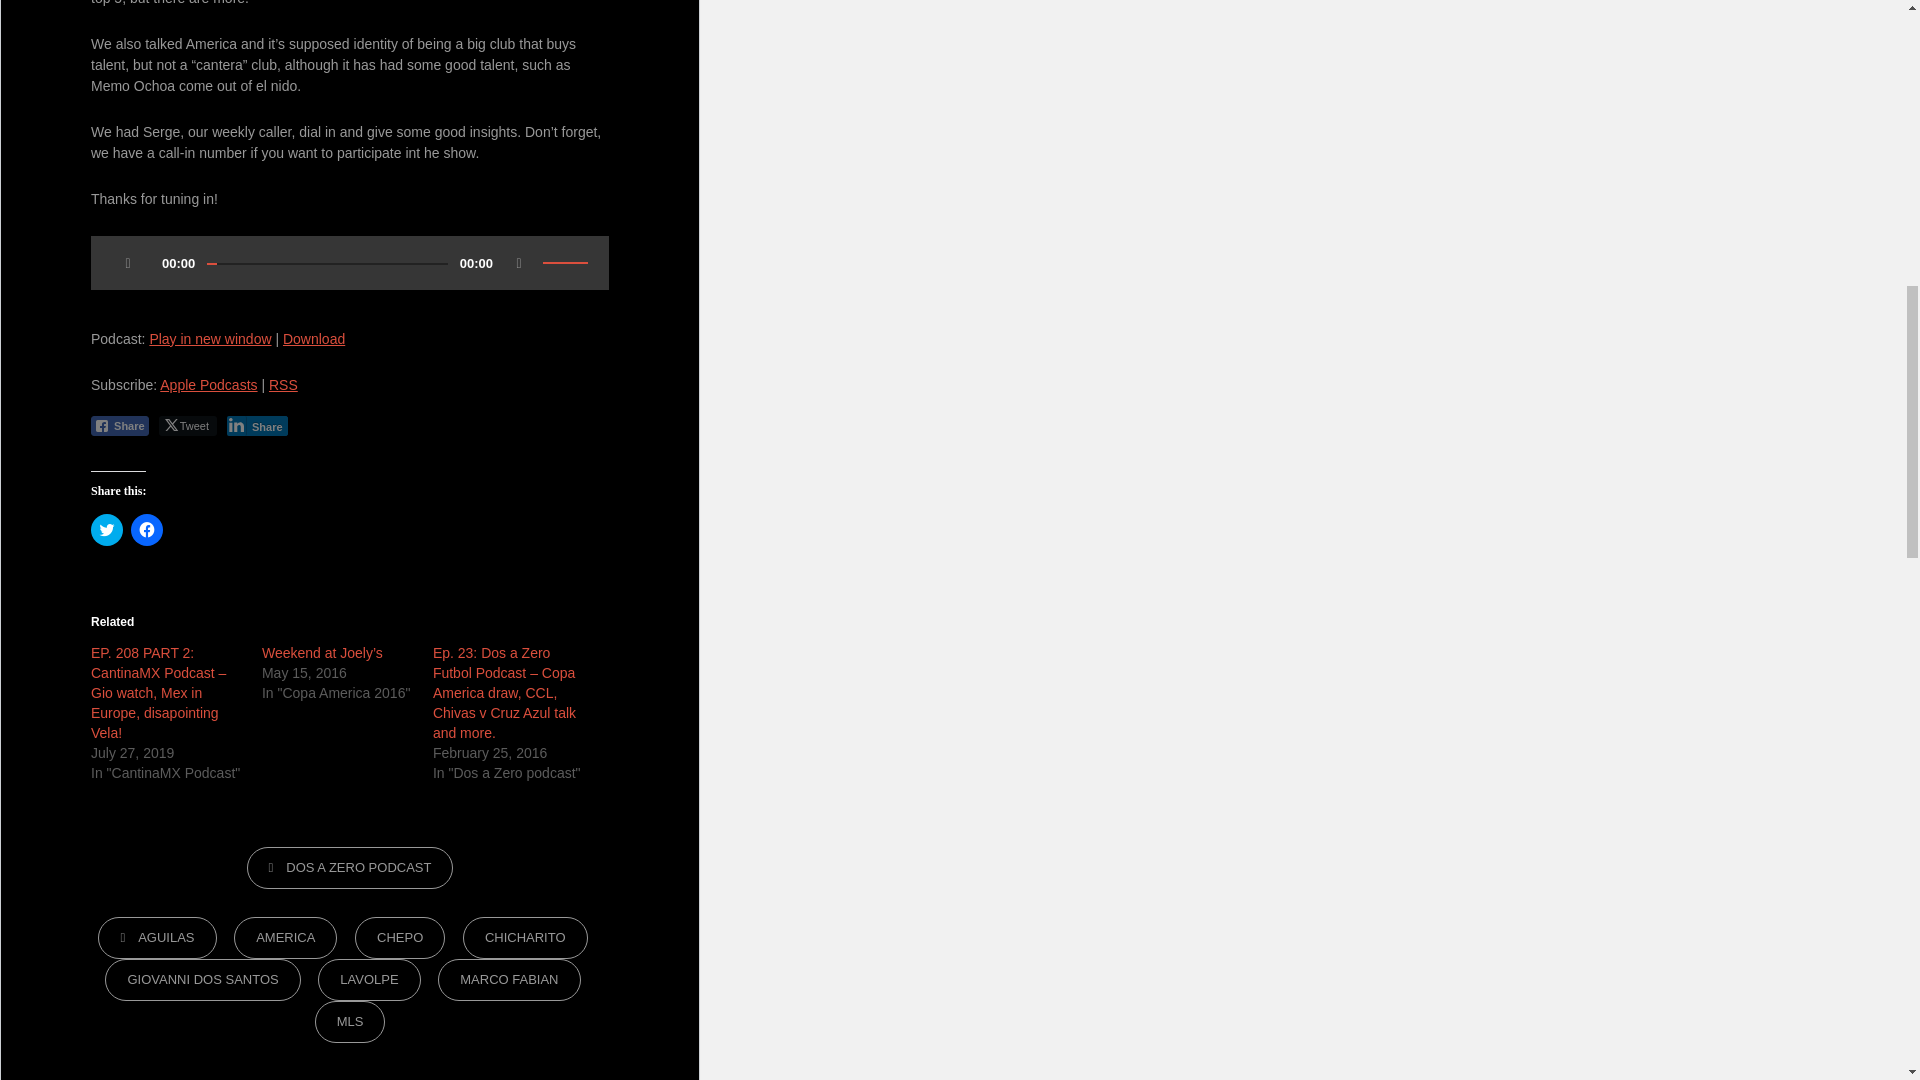  What do you see at coordinates (146, 530) in the screenshot?
I see `Click to share on Facebook` at bounding box center [146, 530].